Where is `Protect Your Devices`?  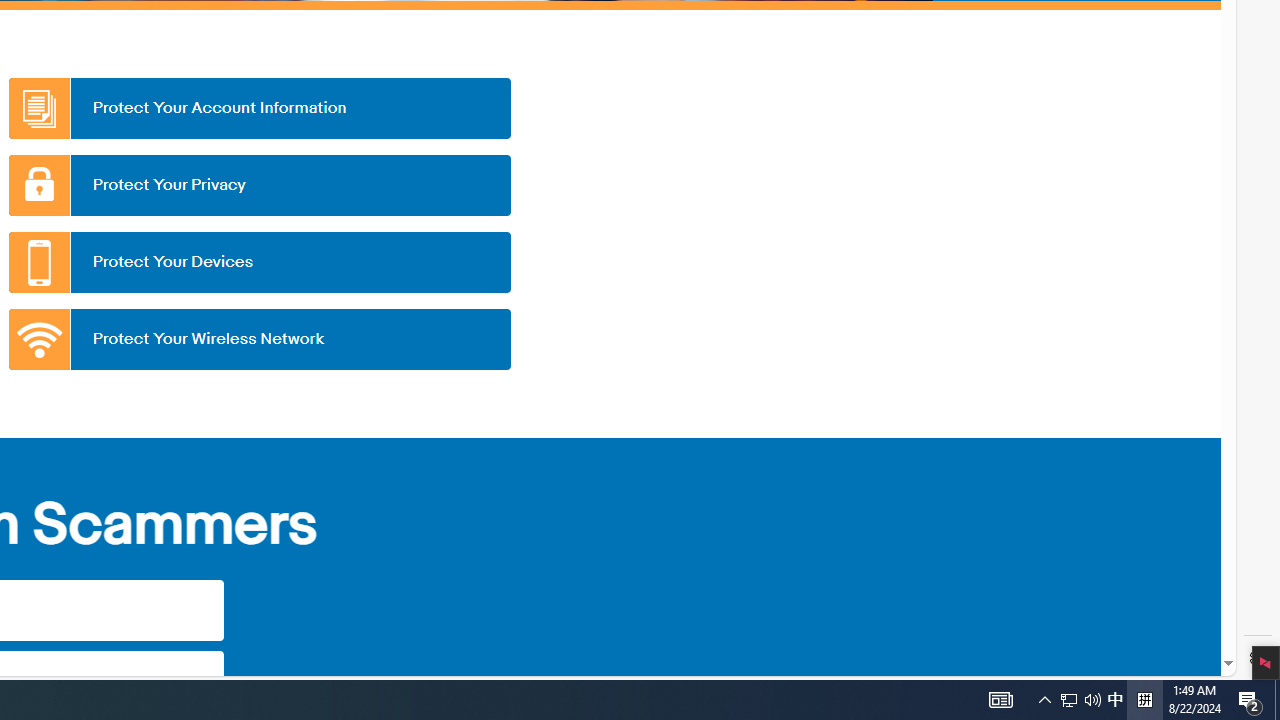
Protect Your Devices is located at coordinates (259, 262).